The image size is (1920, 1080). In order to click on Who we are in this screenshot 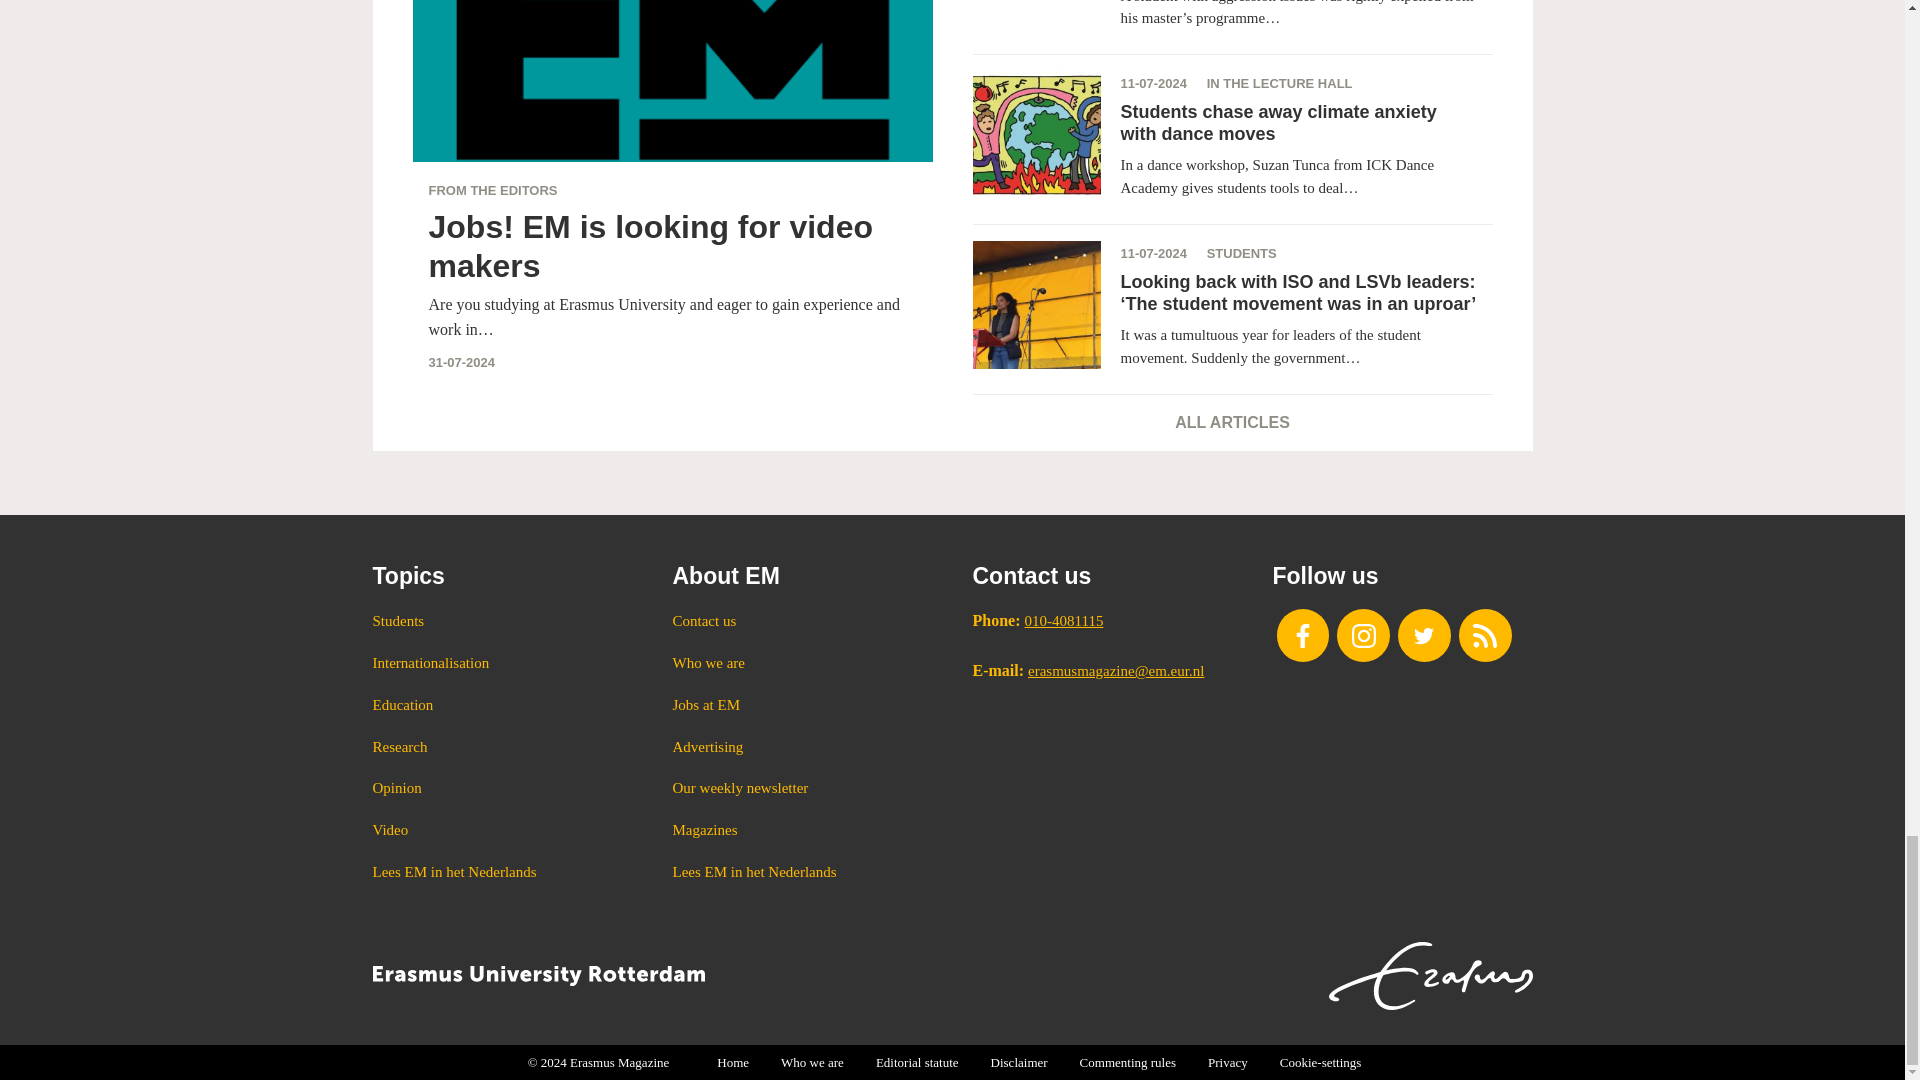, I will do `click(802, 664)`.